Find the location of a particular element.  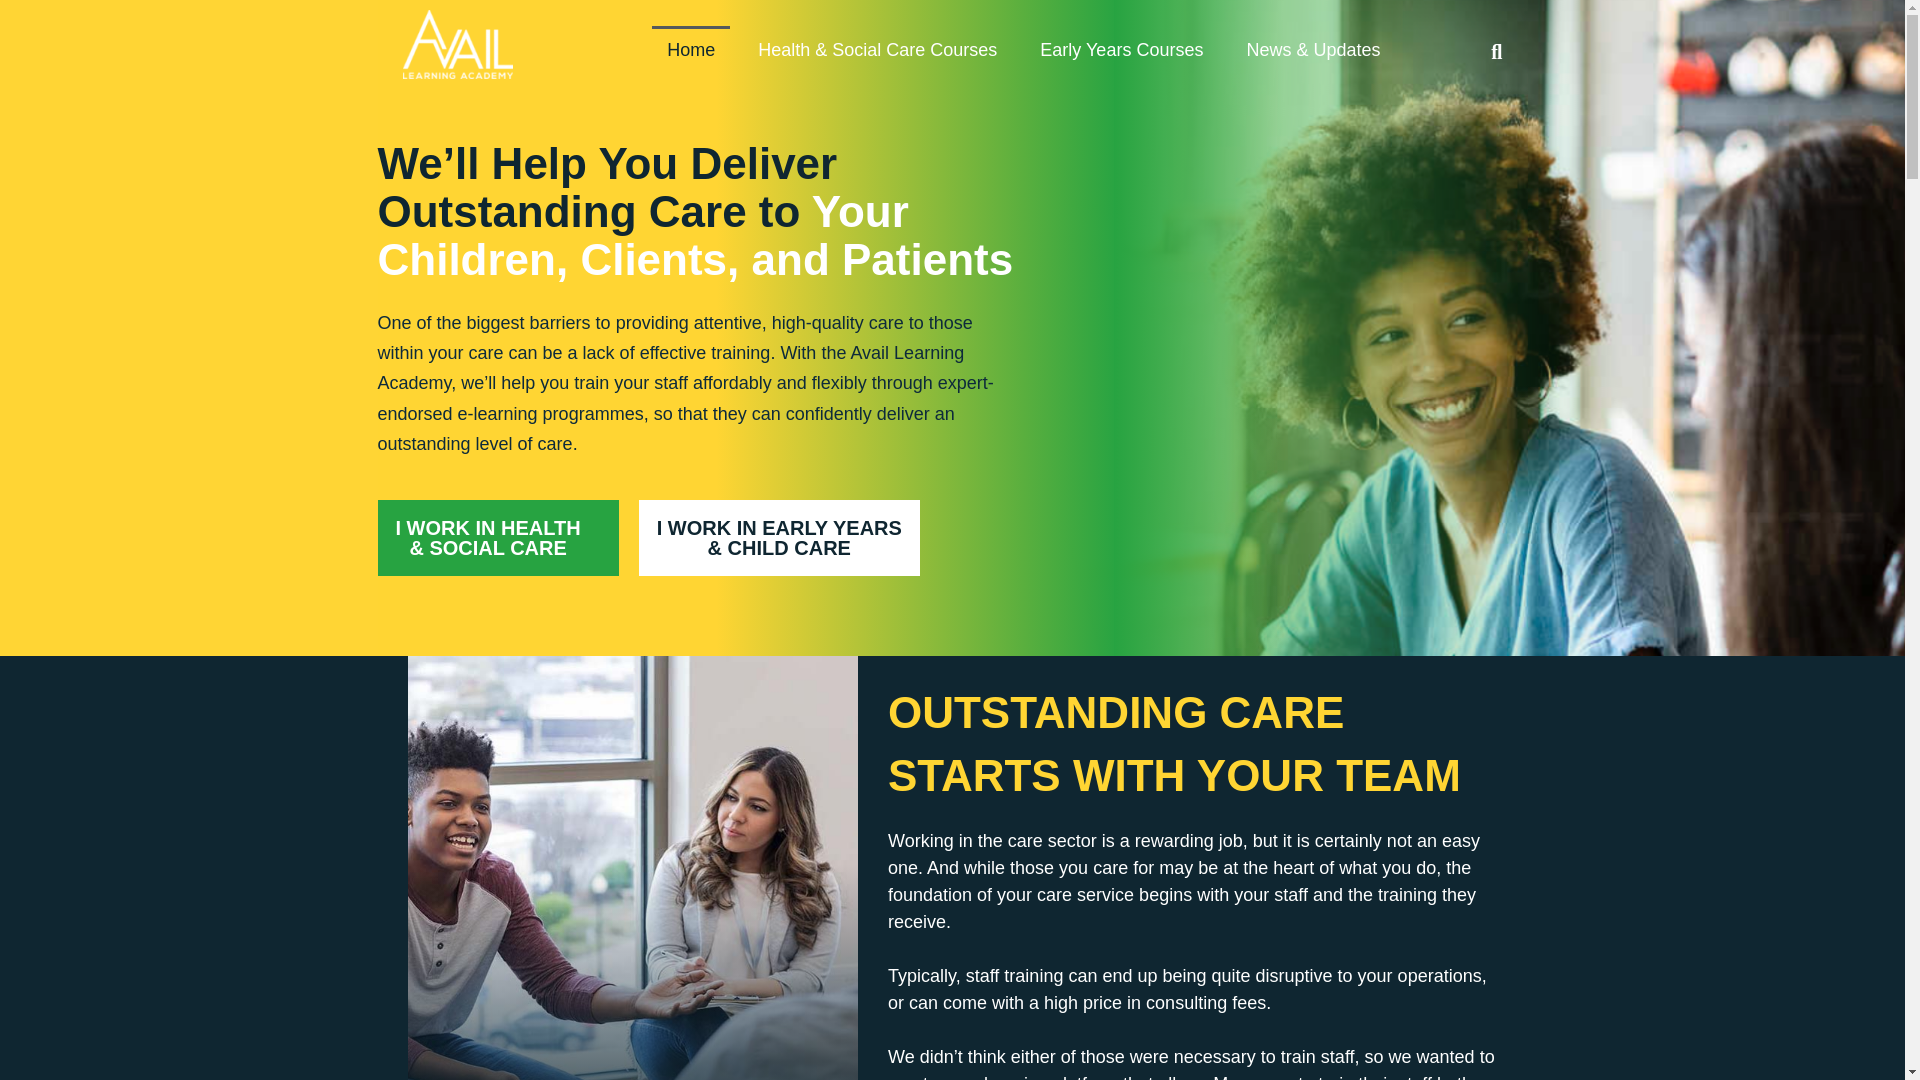

Home is located at coordinates (690, 50).